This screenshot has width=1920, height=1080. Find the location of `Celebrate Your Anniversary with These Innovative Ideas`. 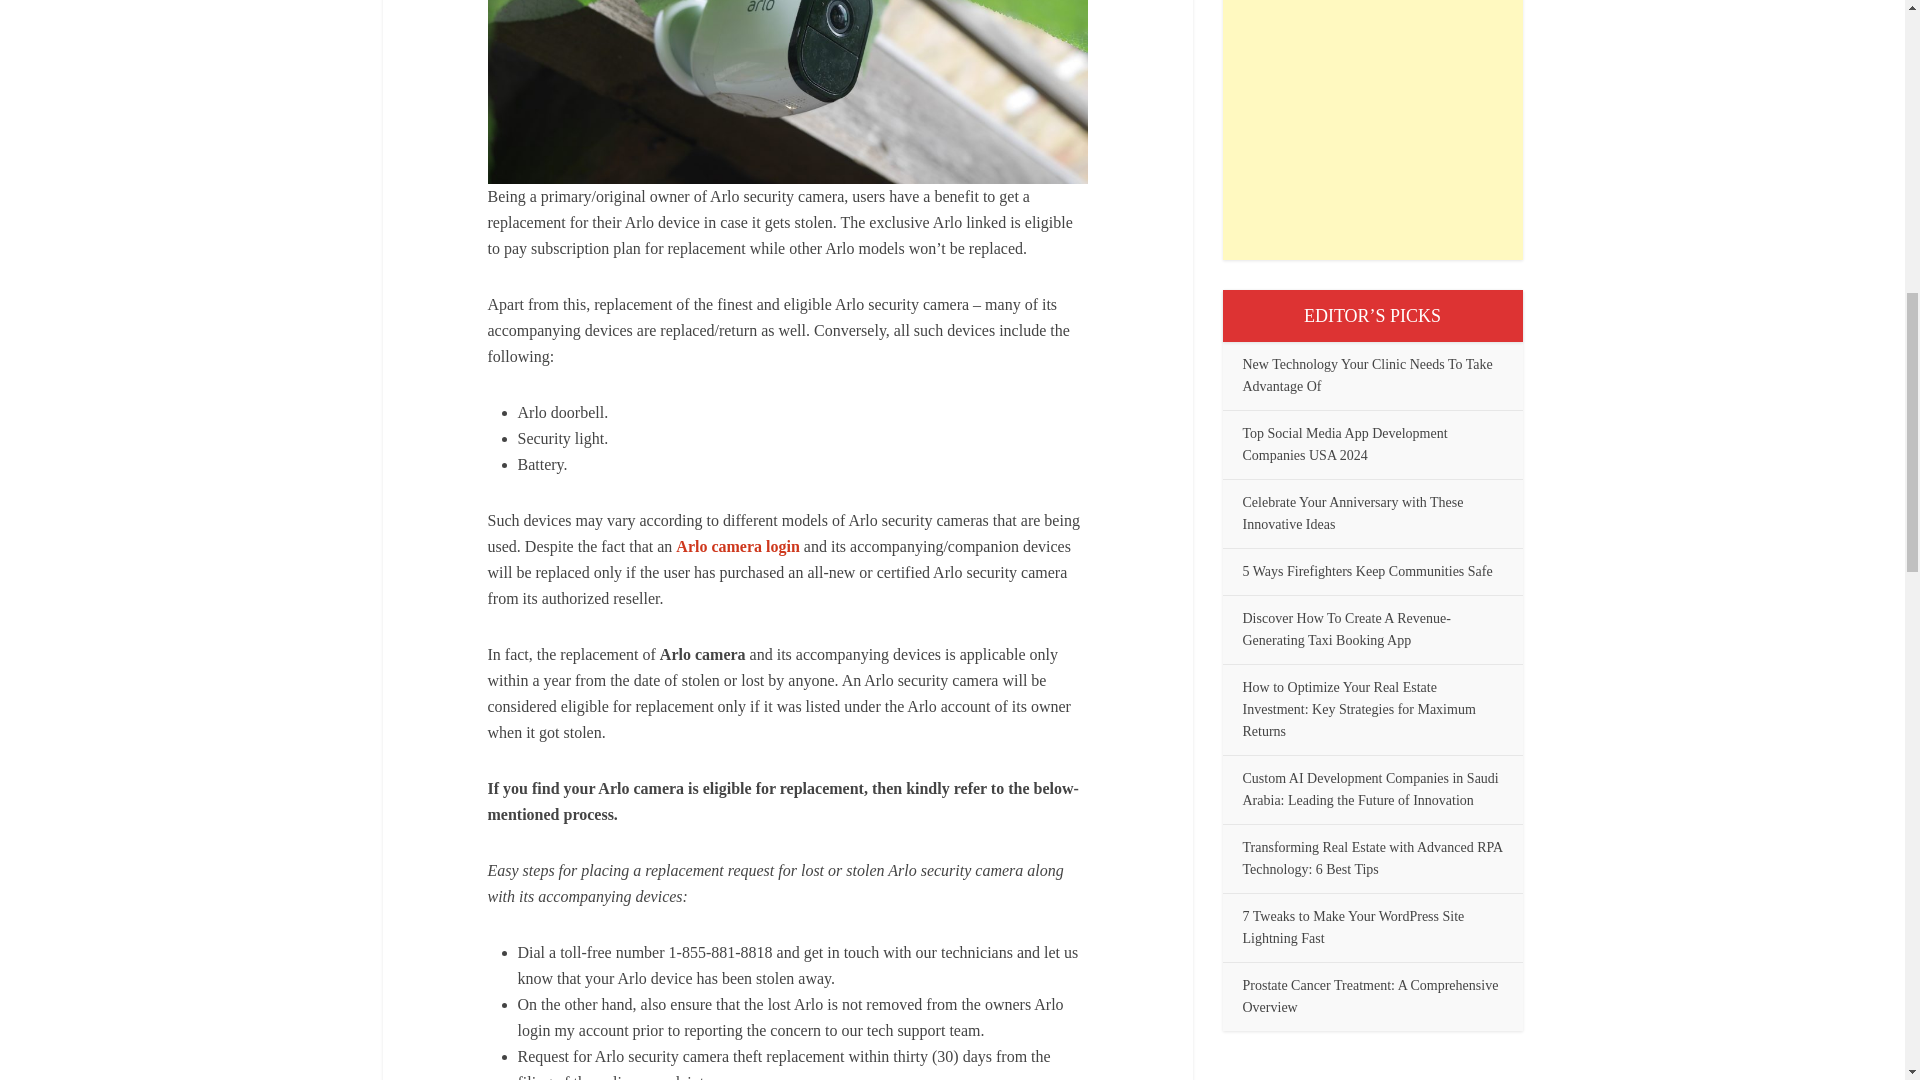

Celebrate Your Anniversary with These Innovative Ideas is located at coordinates (1352, 513).